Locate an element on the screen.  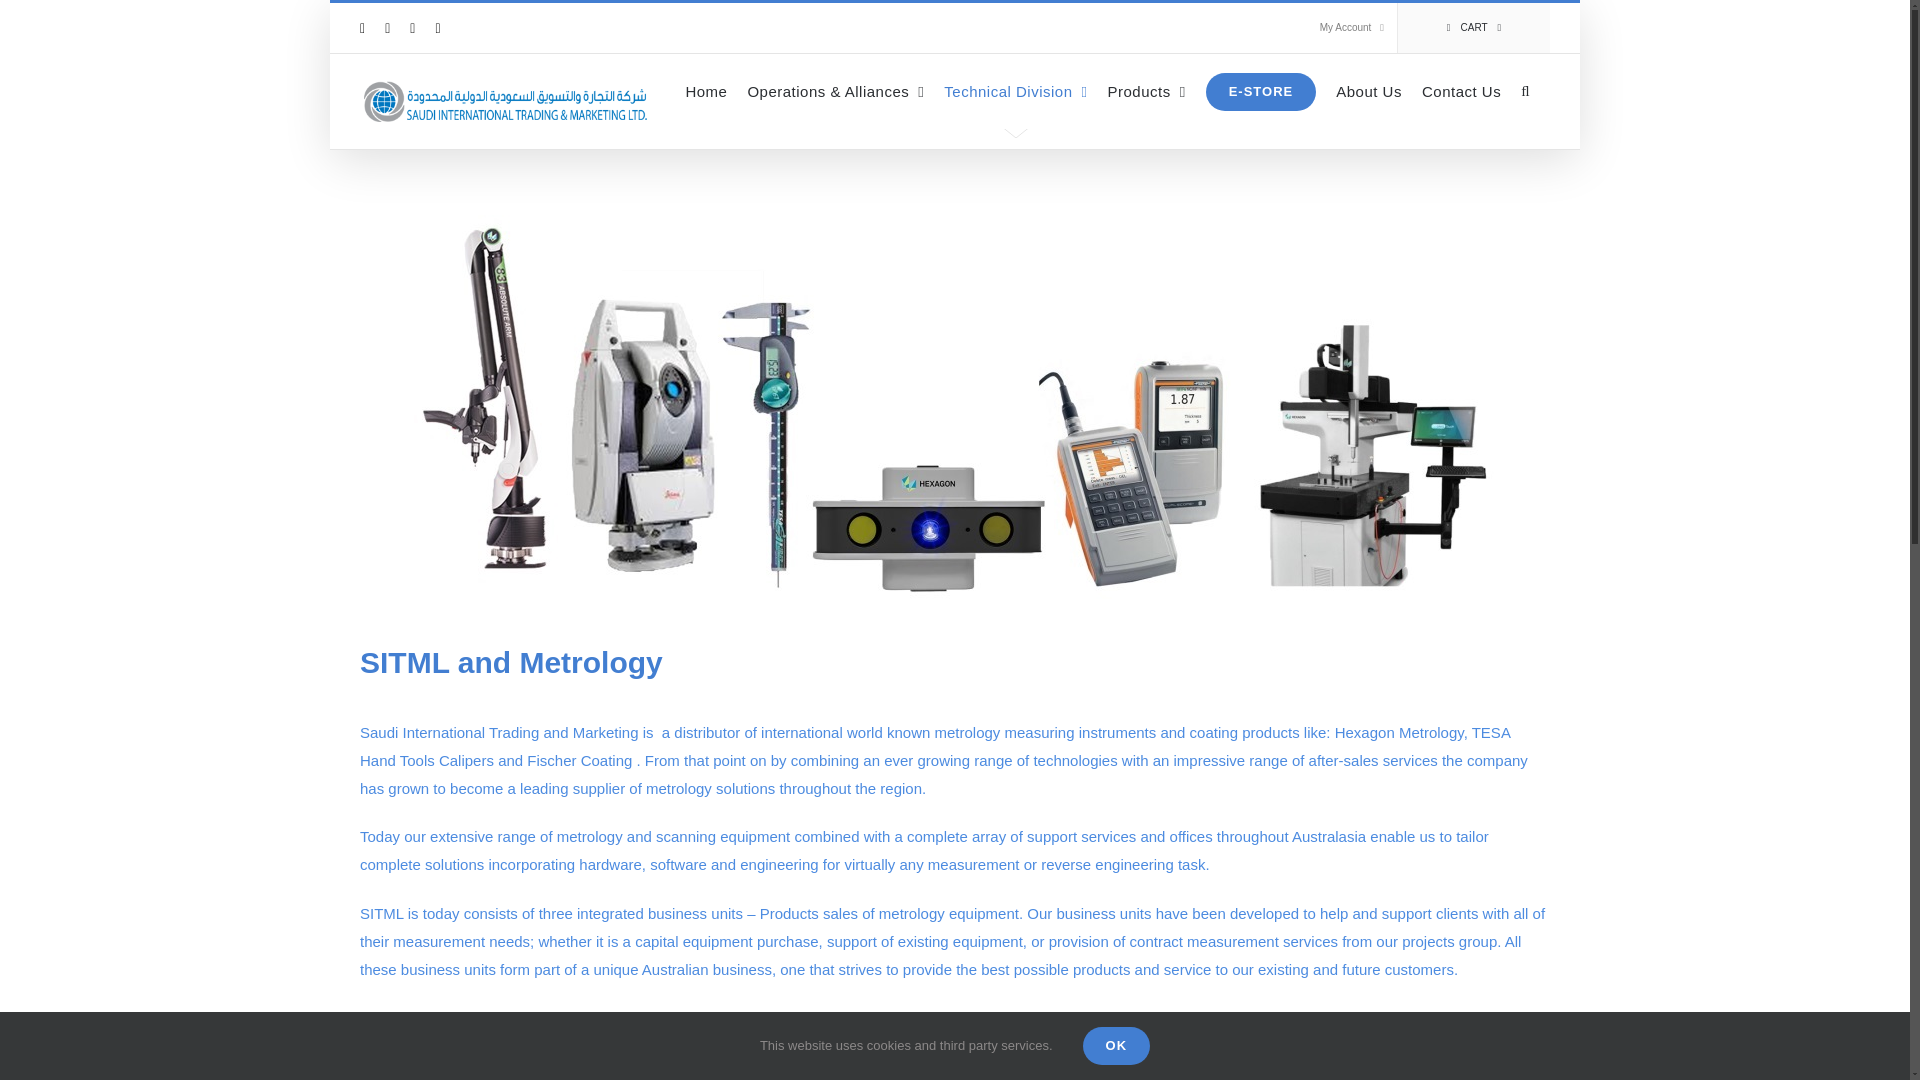
Products is located at coordinates (1146, 91).